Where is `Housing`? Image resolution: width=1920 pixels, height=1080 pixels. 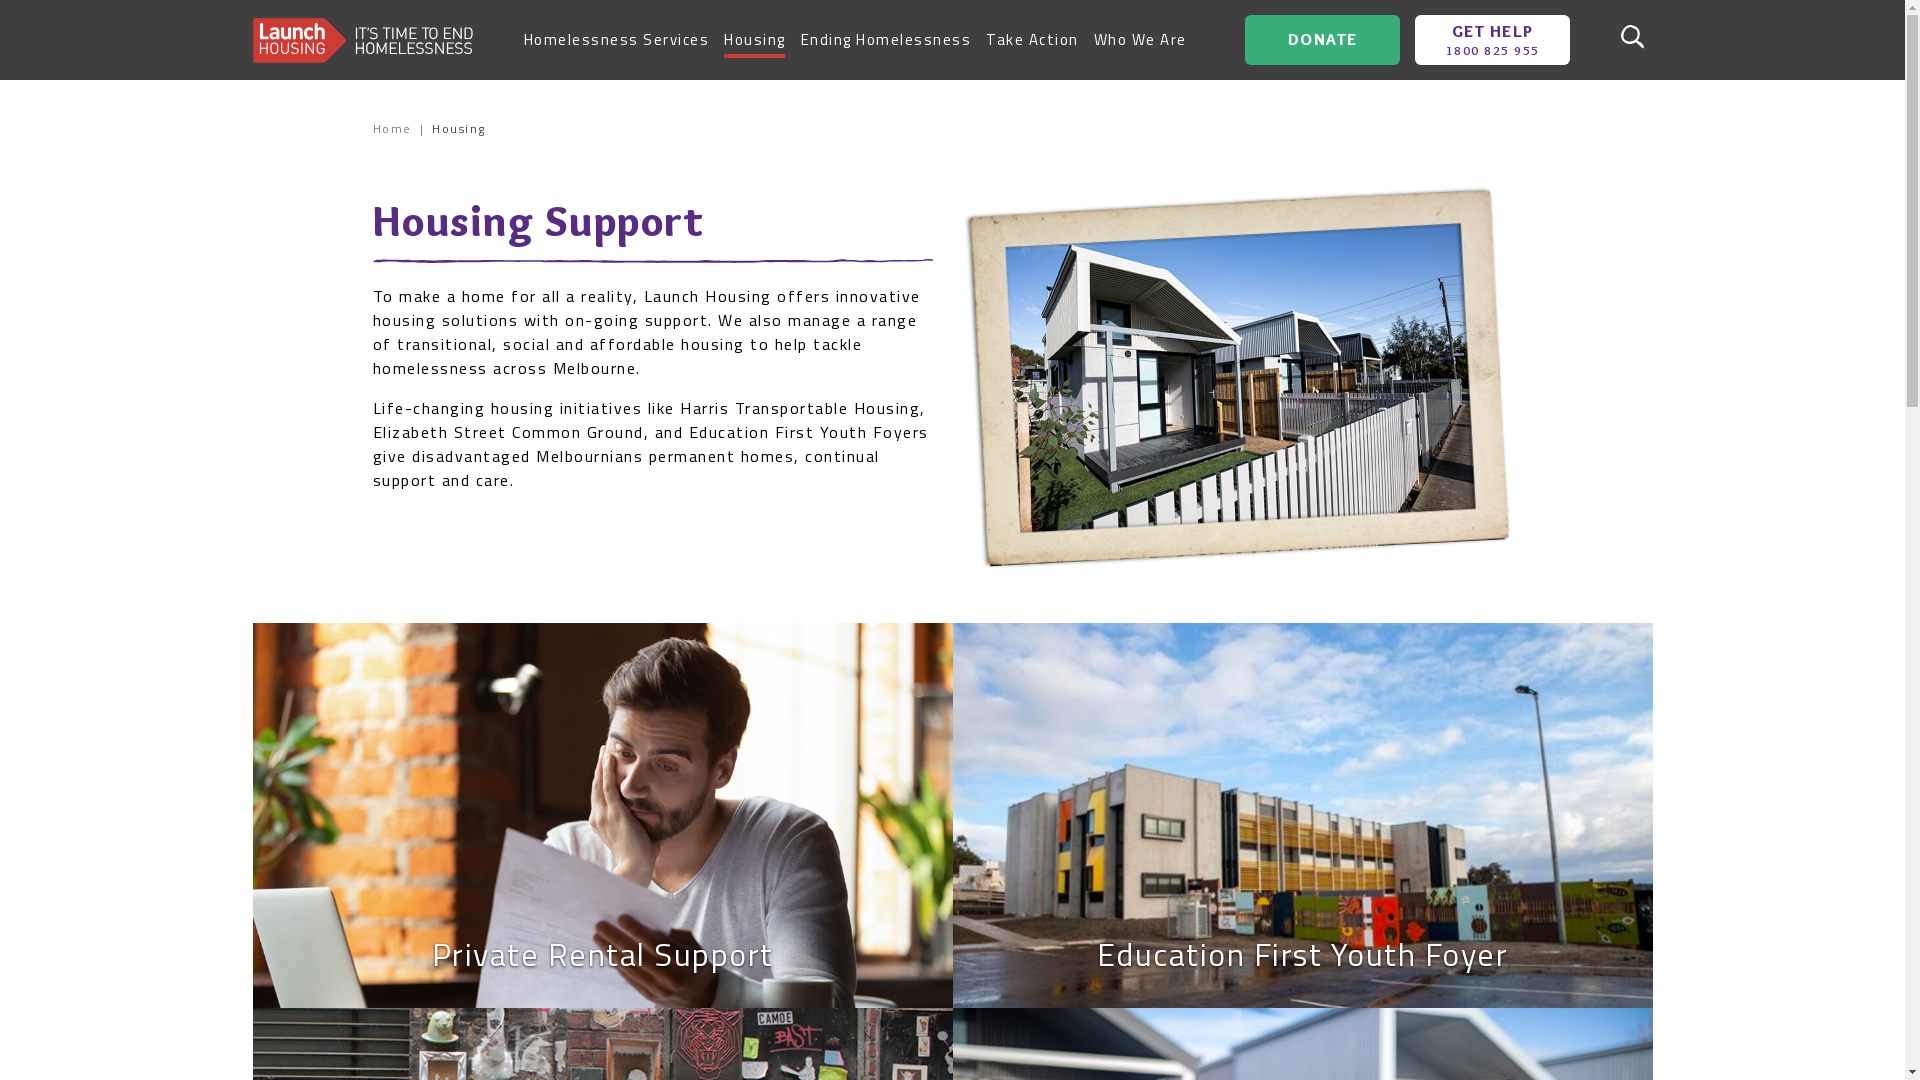 Housing is located at coordinates (755, 40).